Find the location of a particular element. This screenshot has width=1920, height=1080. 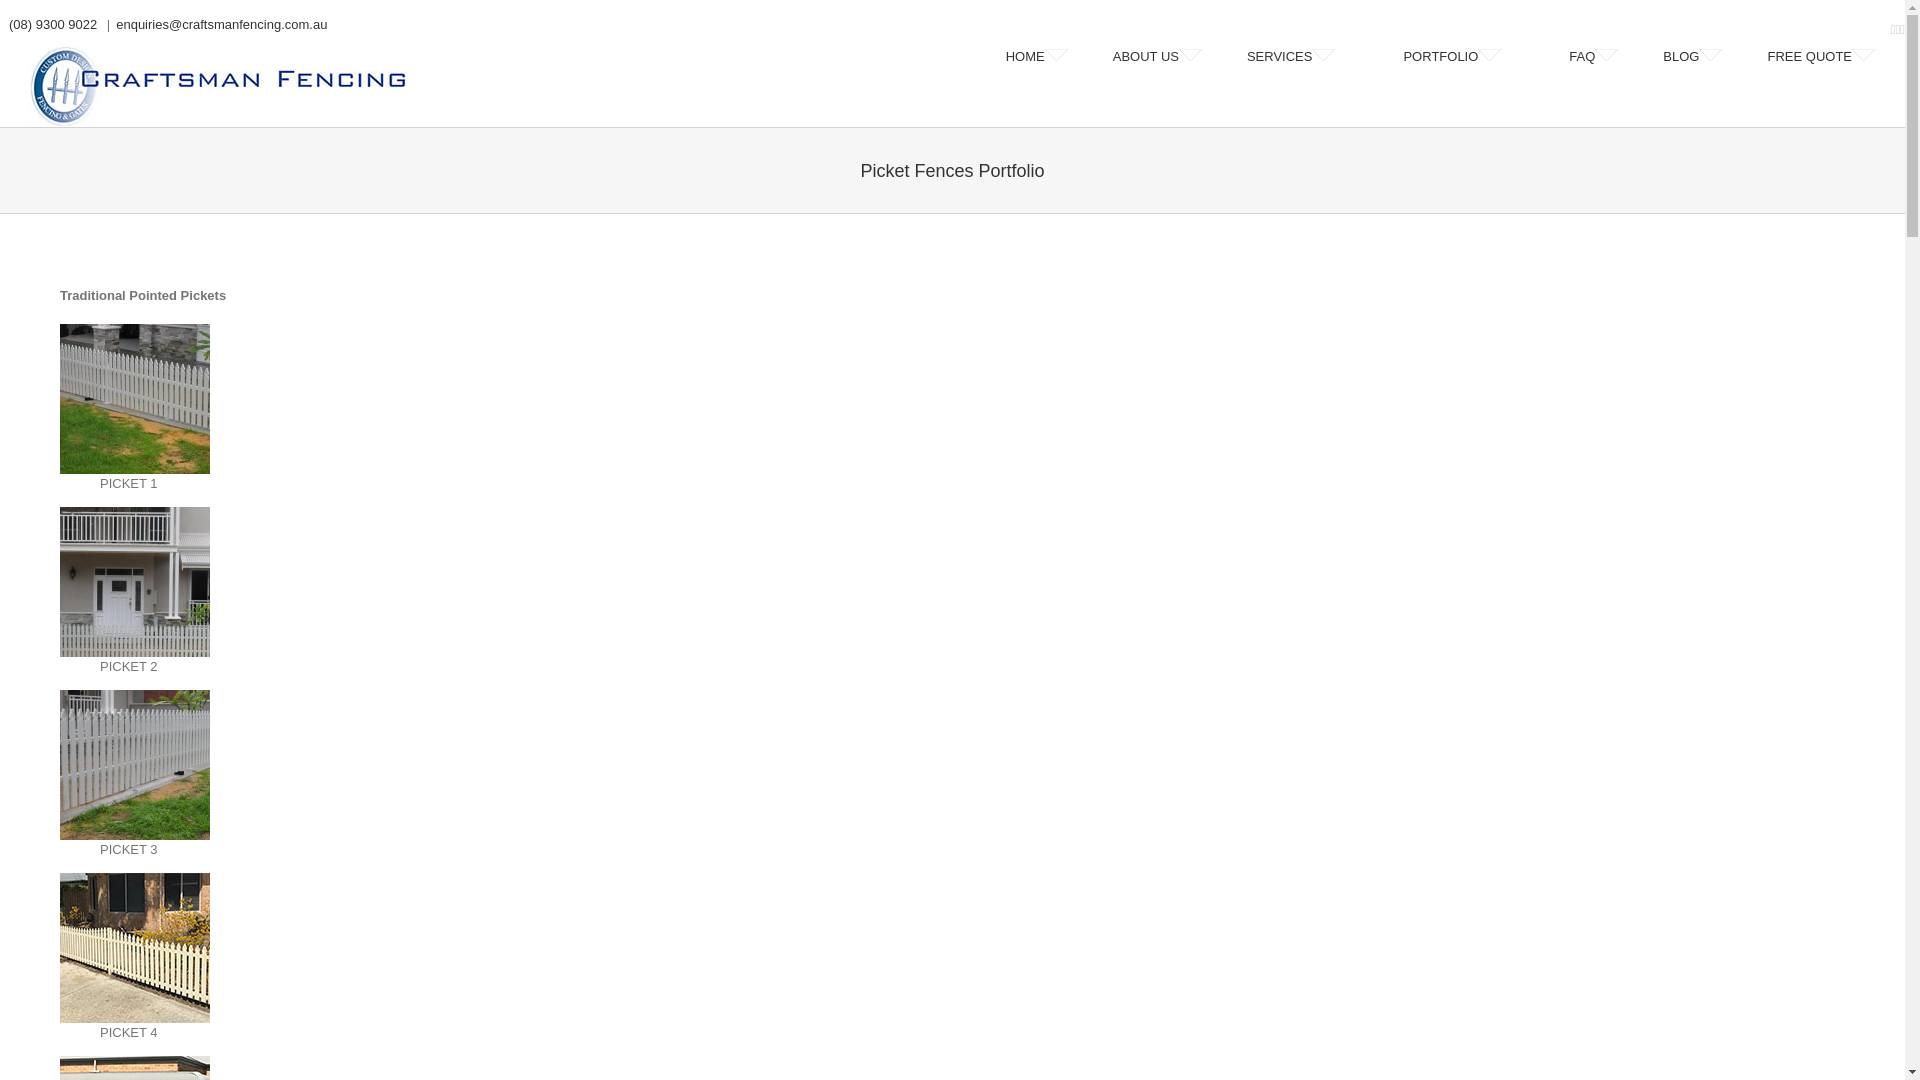

enquiries@craftsmanfencing.com.au is located at coordinates (222, 24).